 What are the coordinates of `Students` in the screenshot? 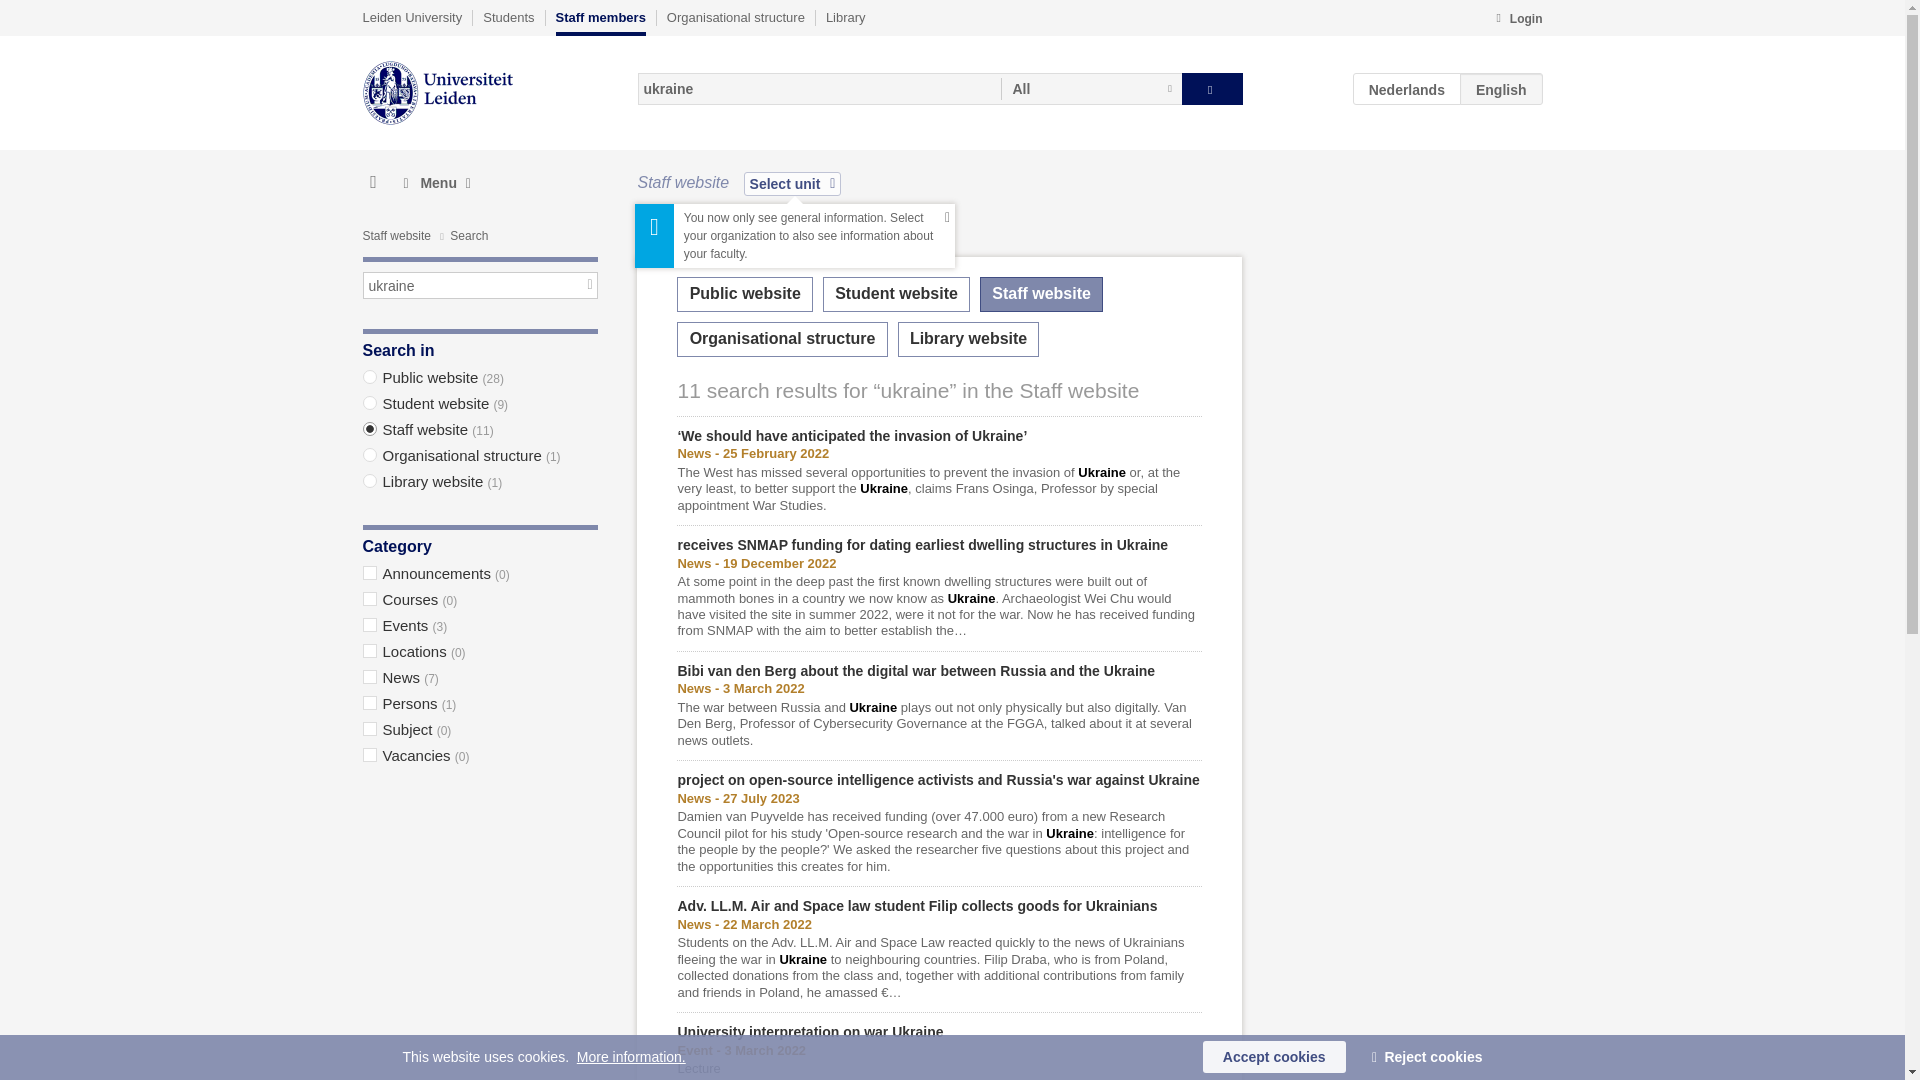 It's located at (508, 17).